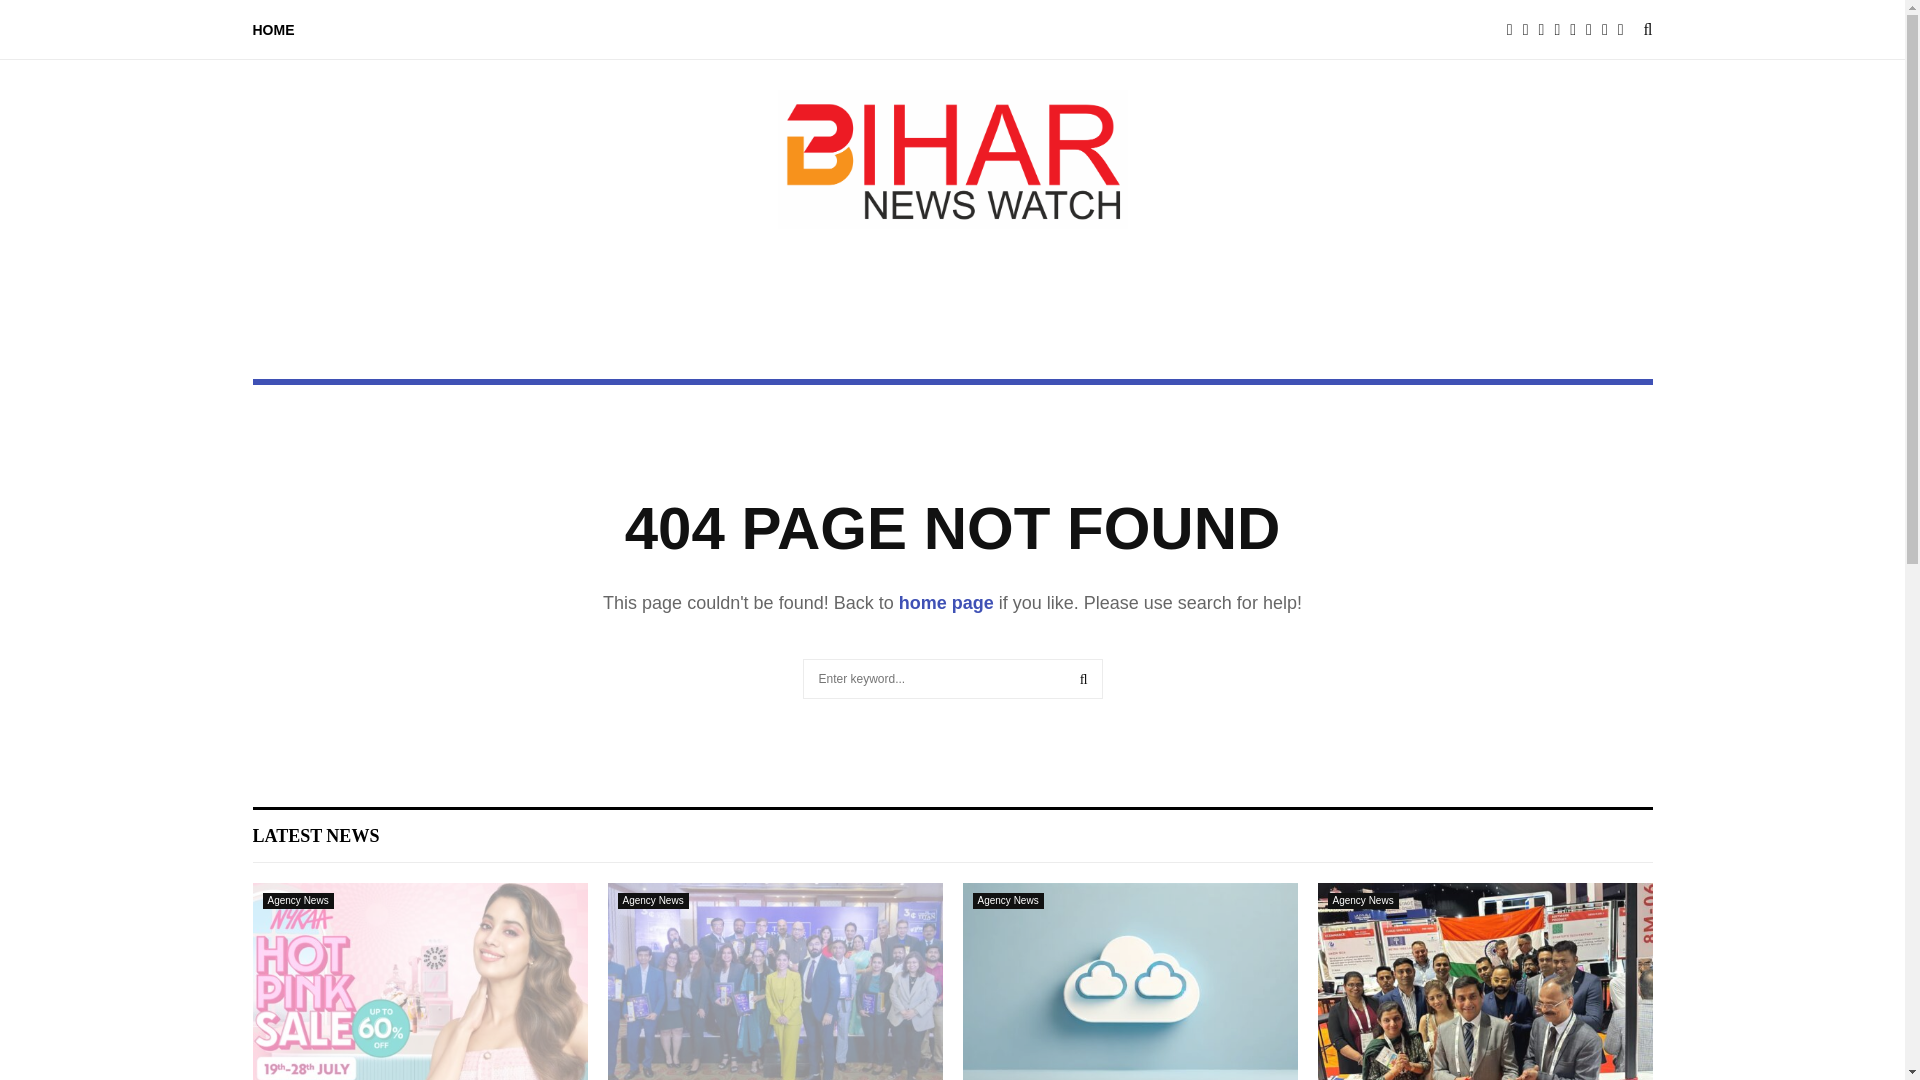 The width and height of the screenshot is (1920, 1080). Describe the element at coordinates (1006, 901) in the screenshot. I see `View all posts in Agency News` at that location.